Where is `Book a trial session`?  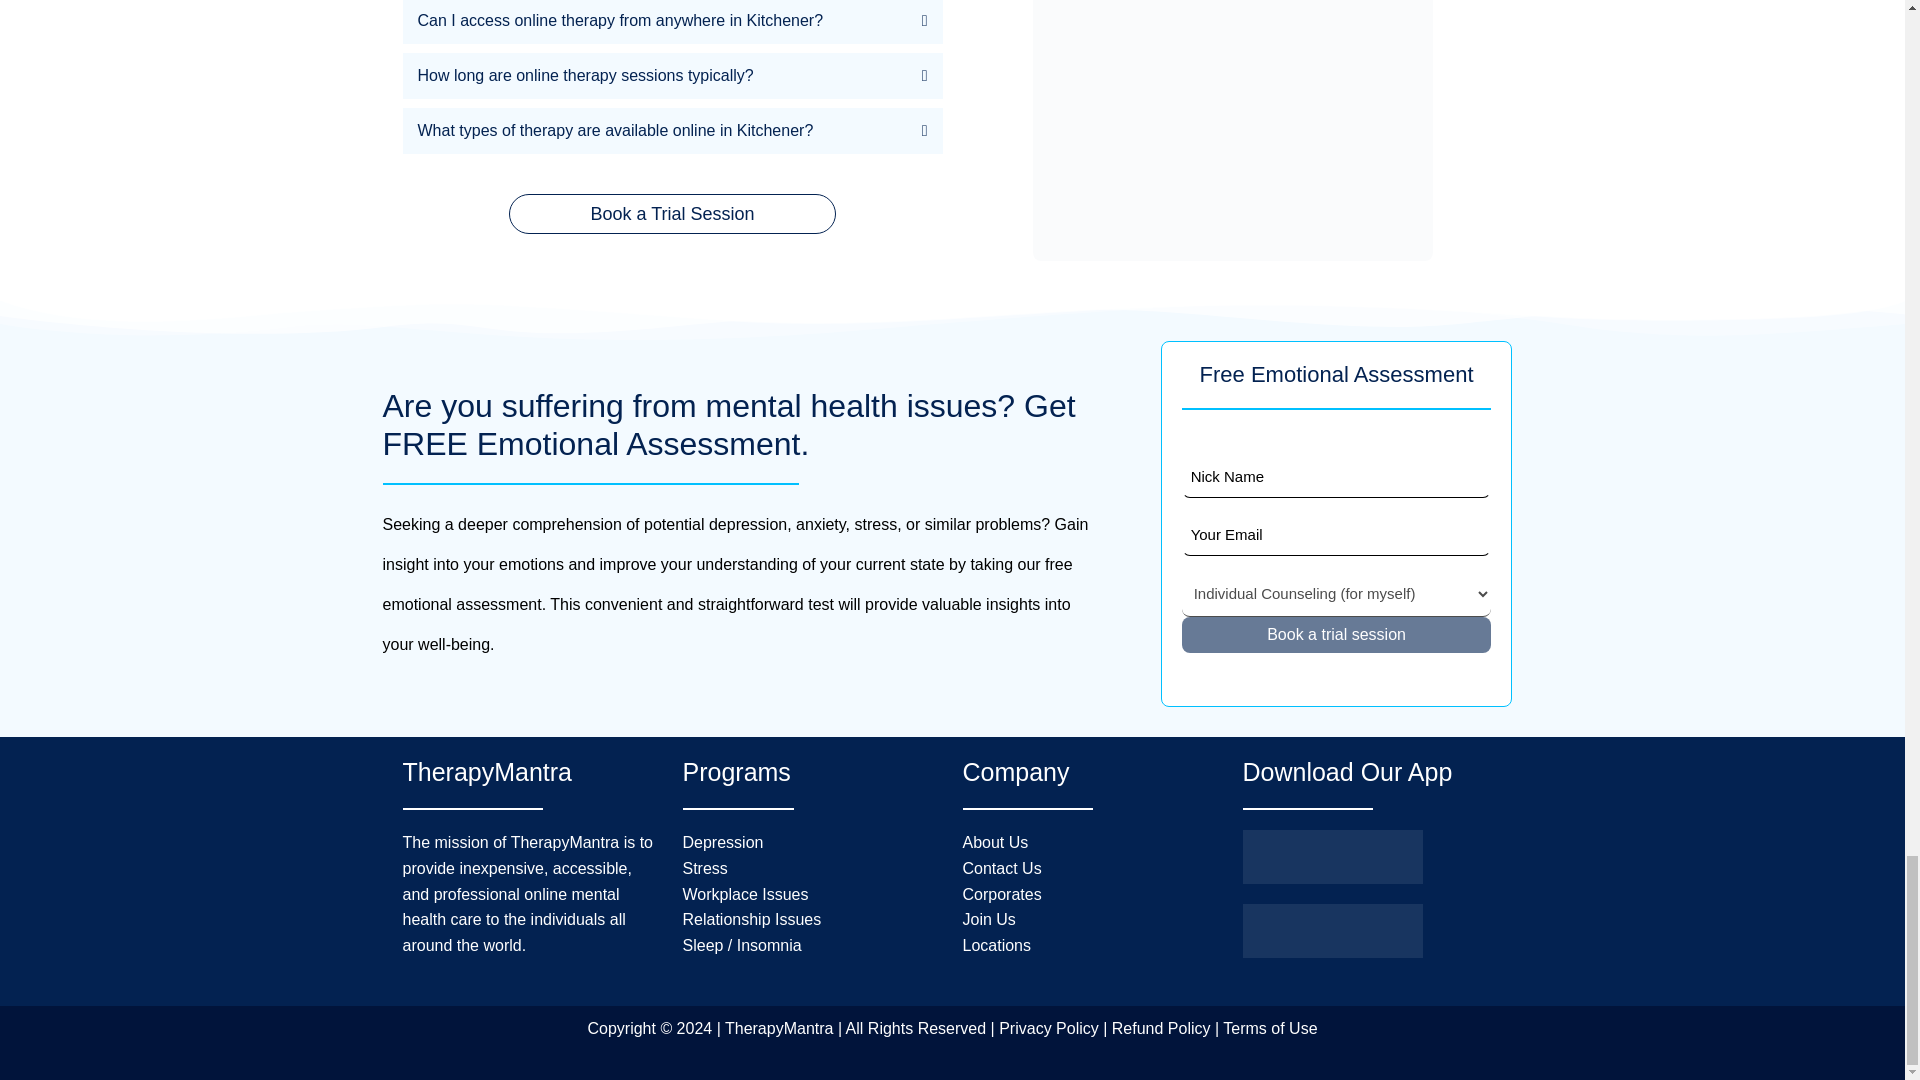 Book a trial session is located at coordinates (1336, 634).